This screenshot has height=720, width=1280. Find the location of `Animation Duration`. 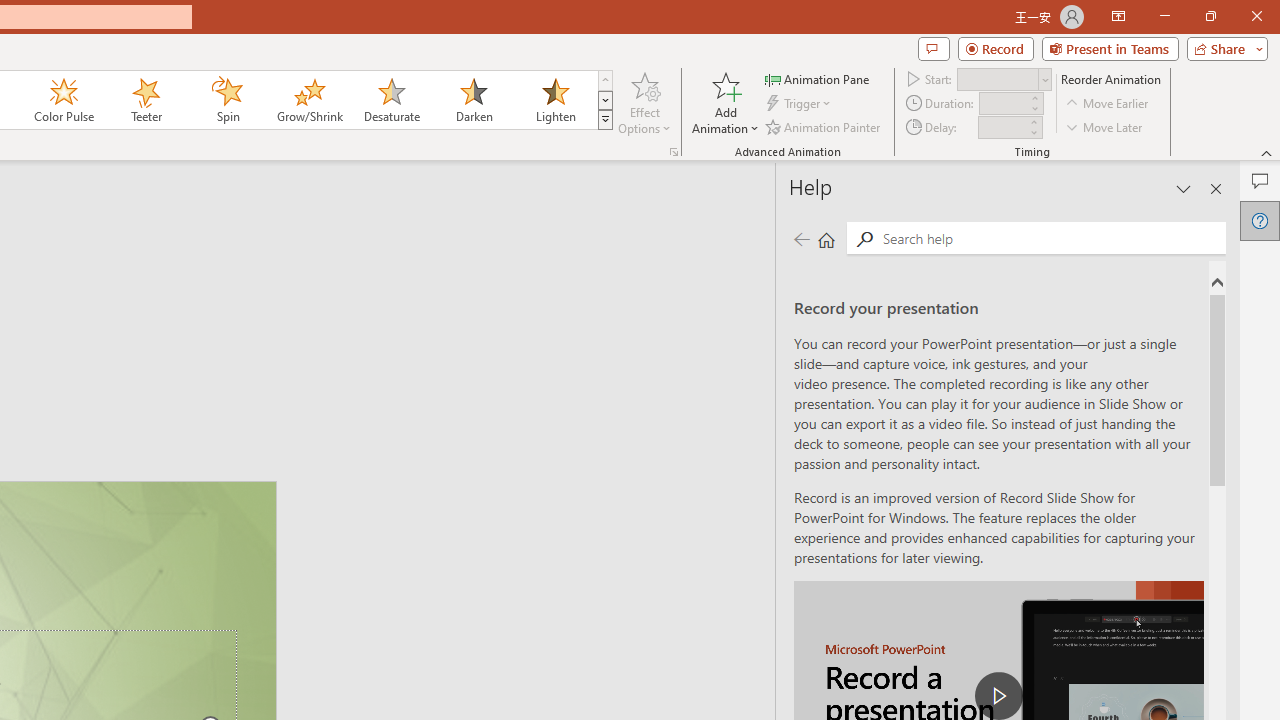

Animation Duration is located at coordinates (1003, 104).